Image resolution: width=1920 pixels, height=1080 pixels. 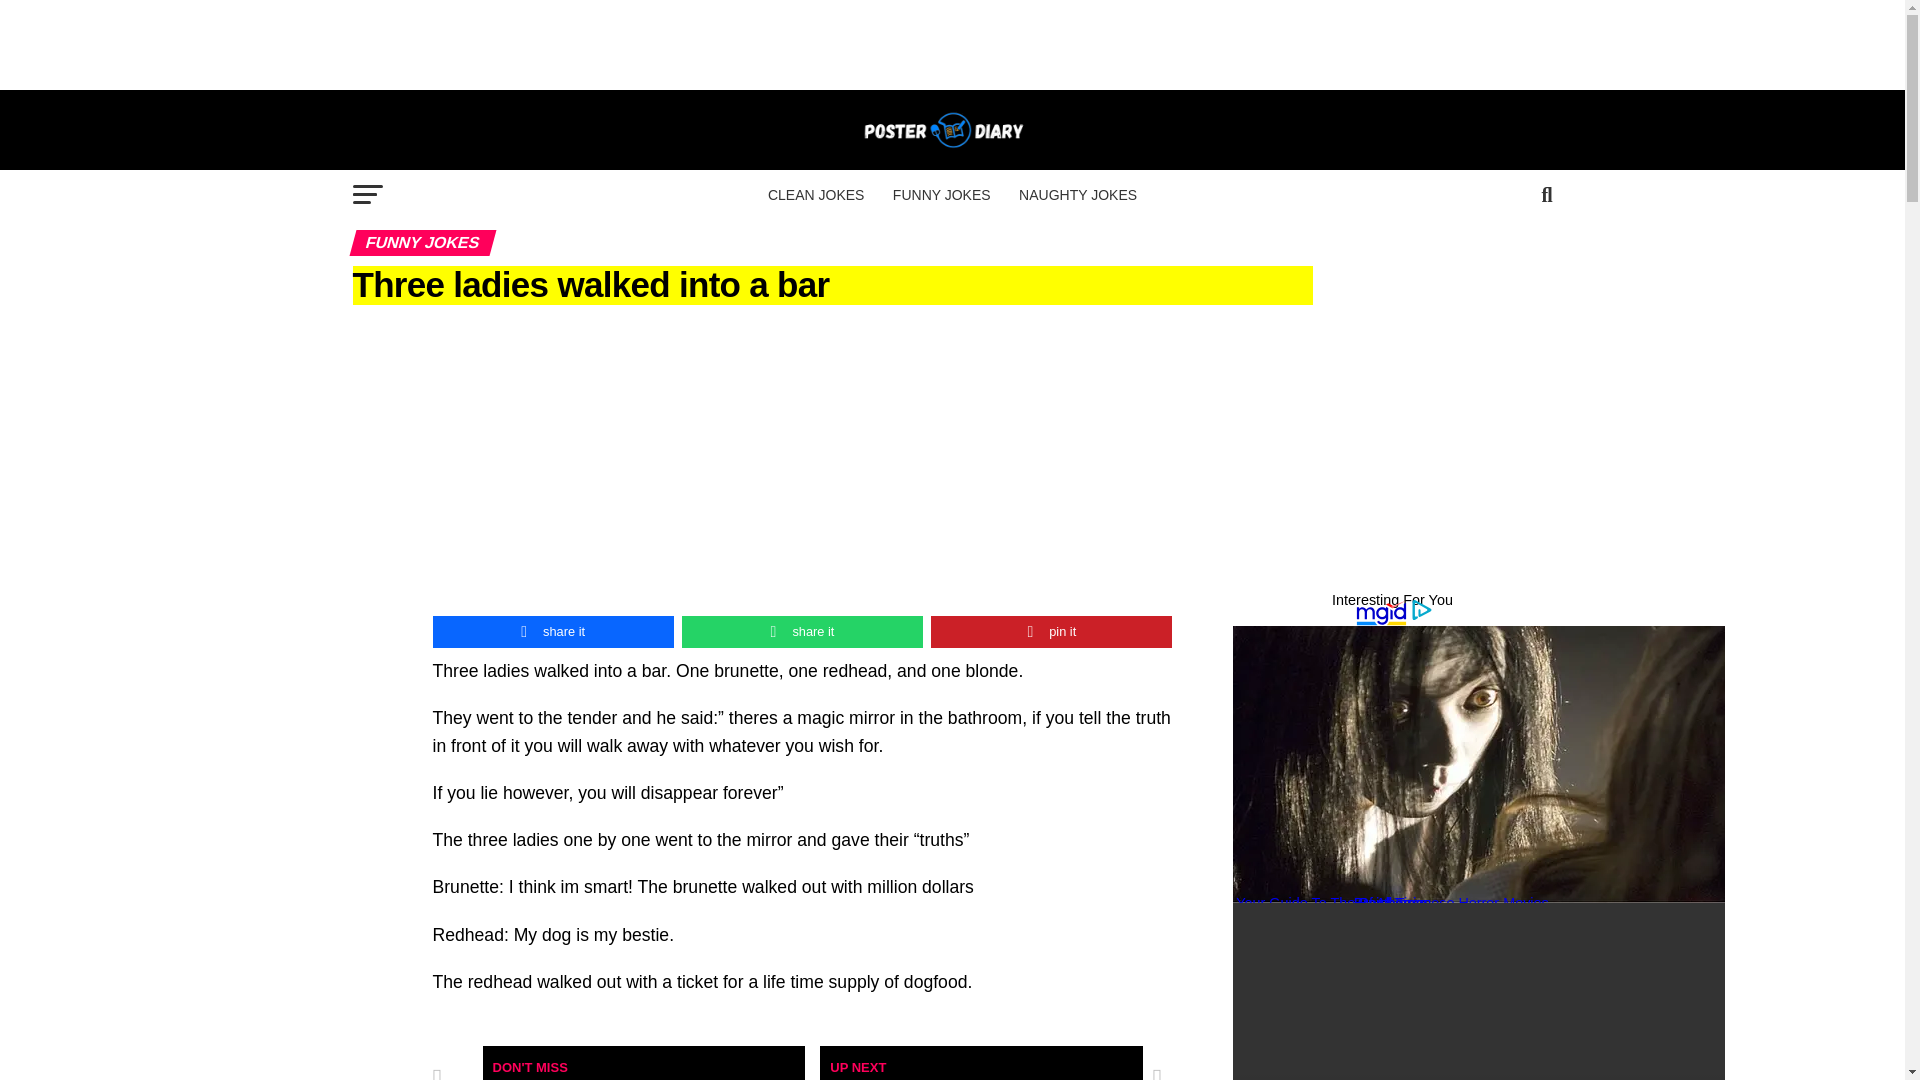 I want to click on NAUGHTY JOKES, so click(x=1077, y=194).